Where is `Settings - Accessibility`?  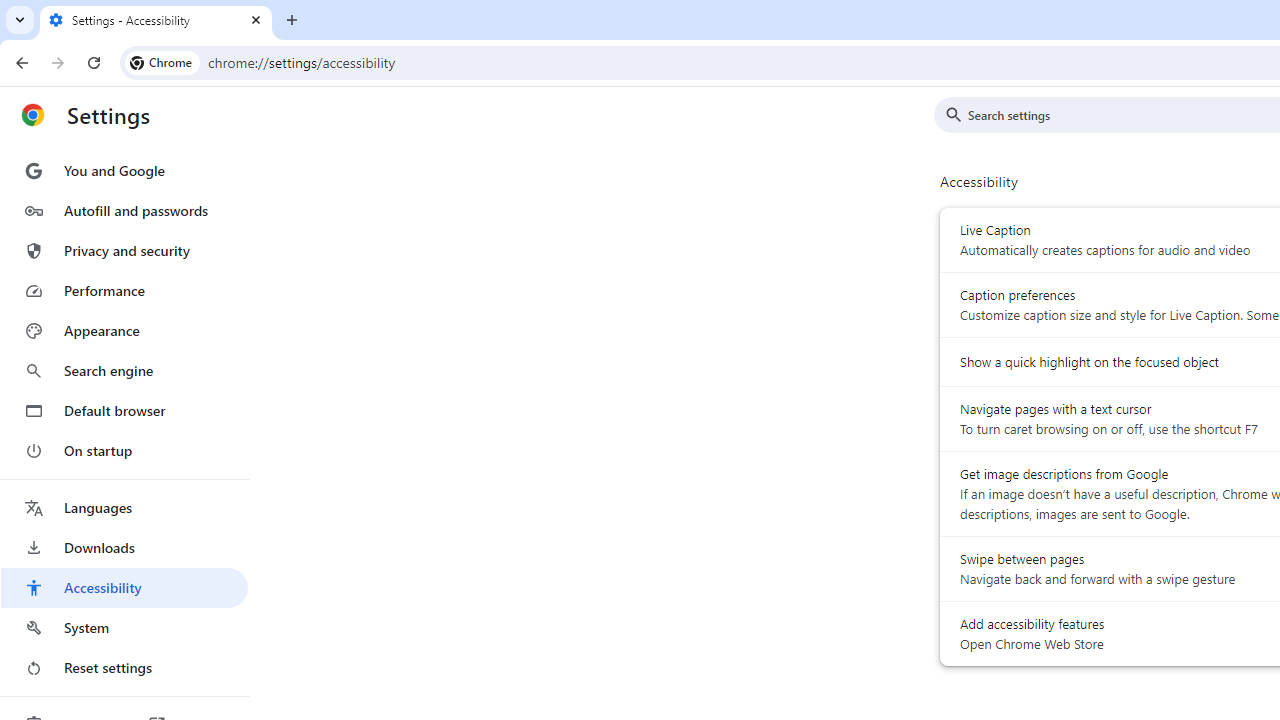
Settings - Accessibility is located at coordinates (156, 20).